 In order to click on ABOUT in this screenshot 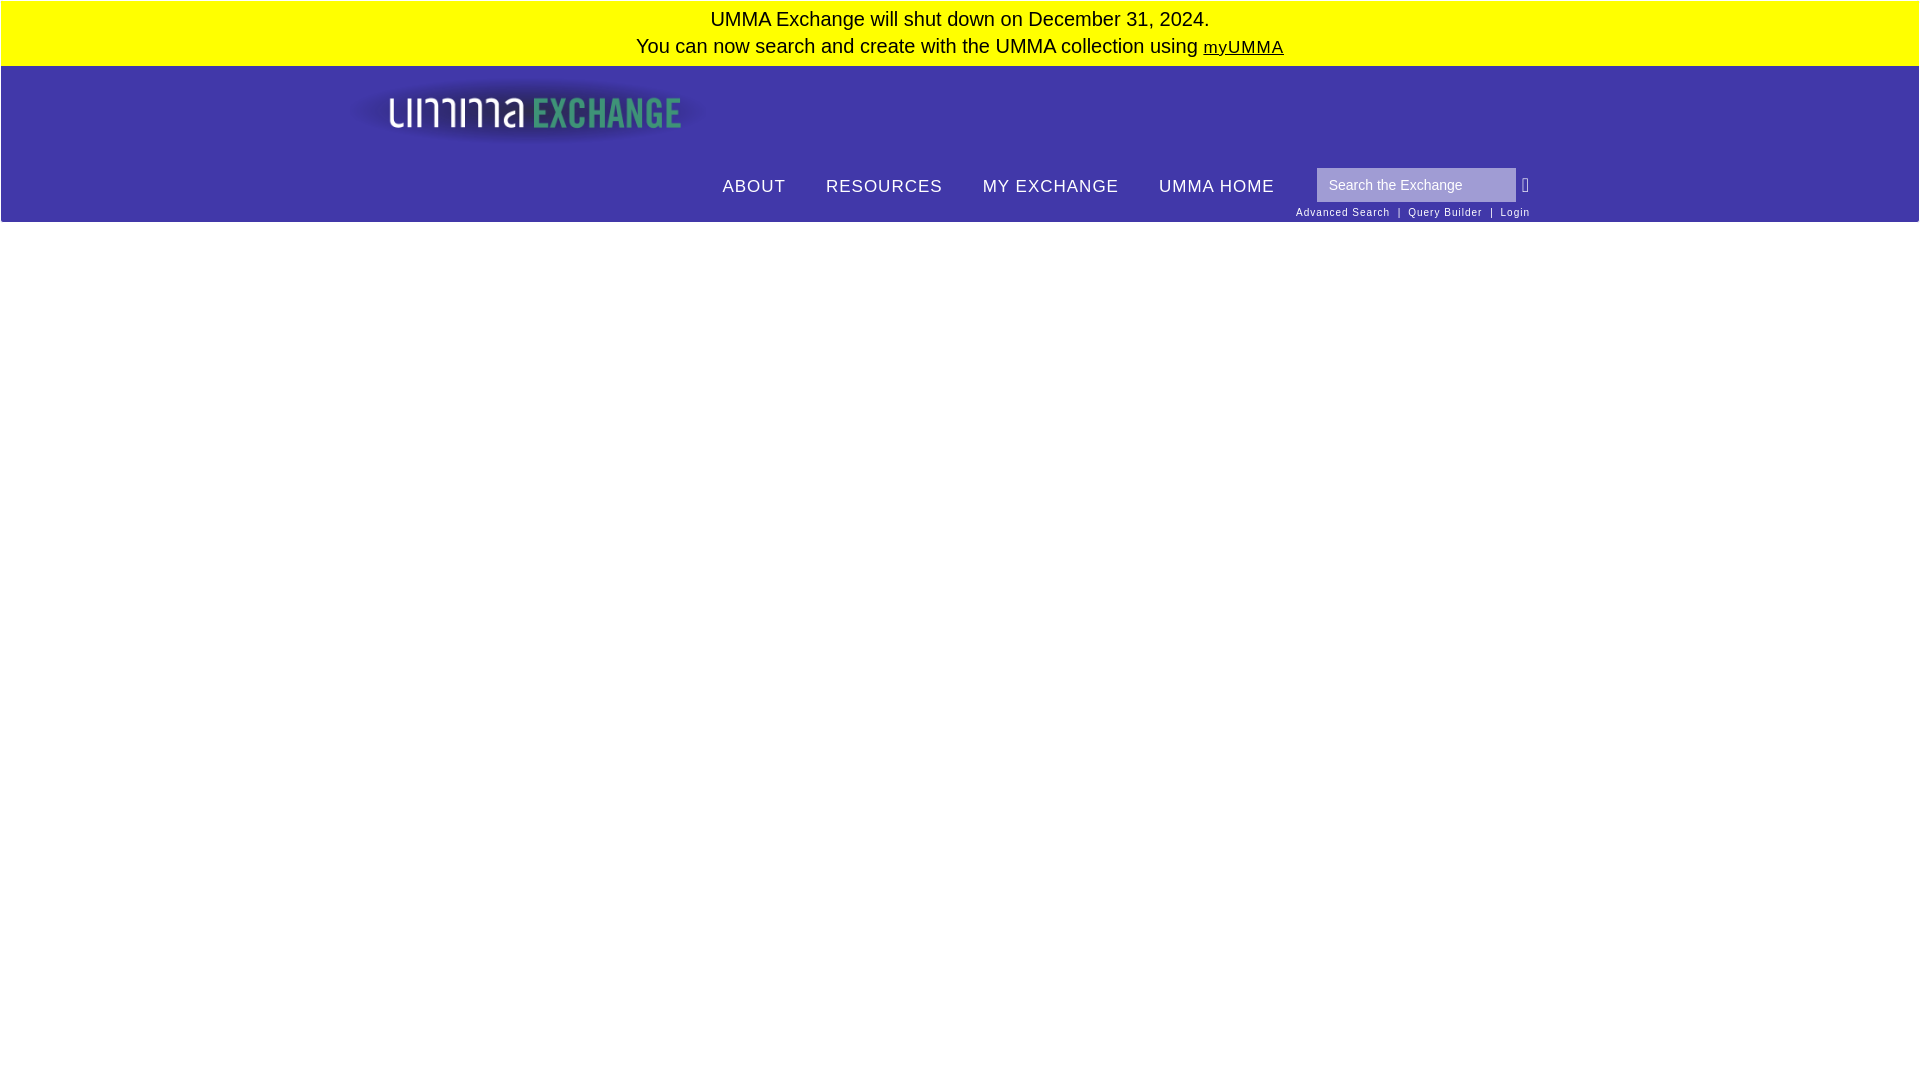, I will do `click(754, 187)`.